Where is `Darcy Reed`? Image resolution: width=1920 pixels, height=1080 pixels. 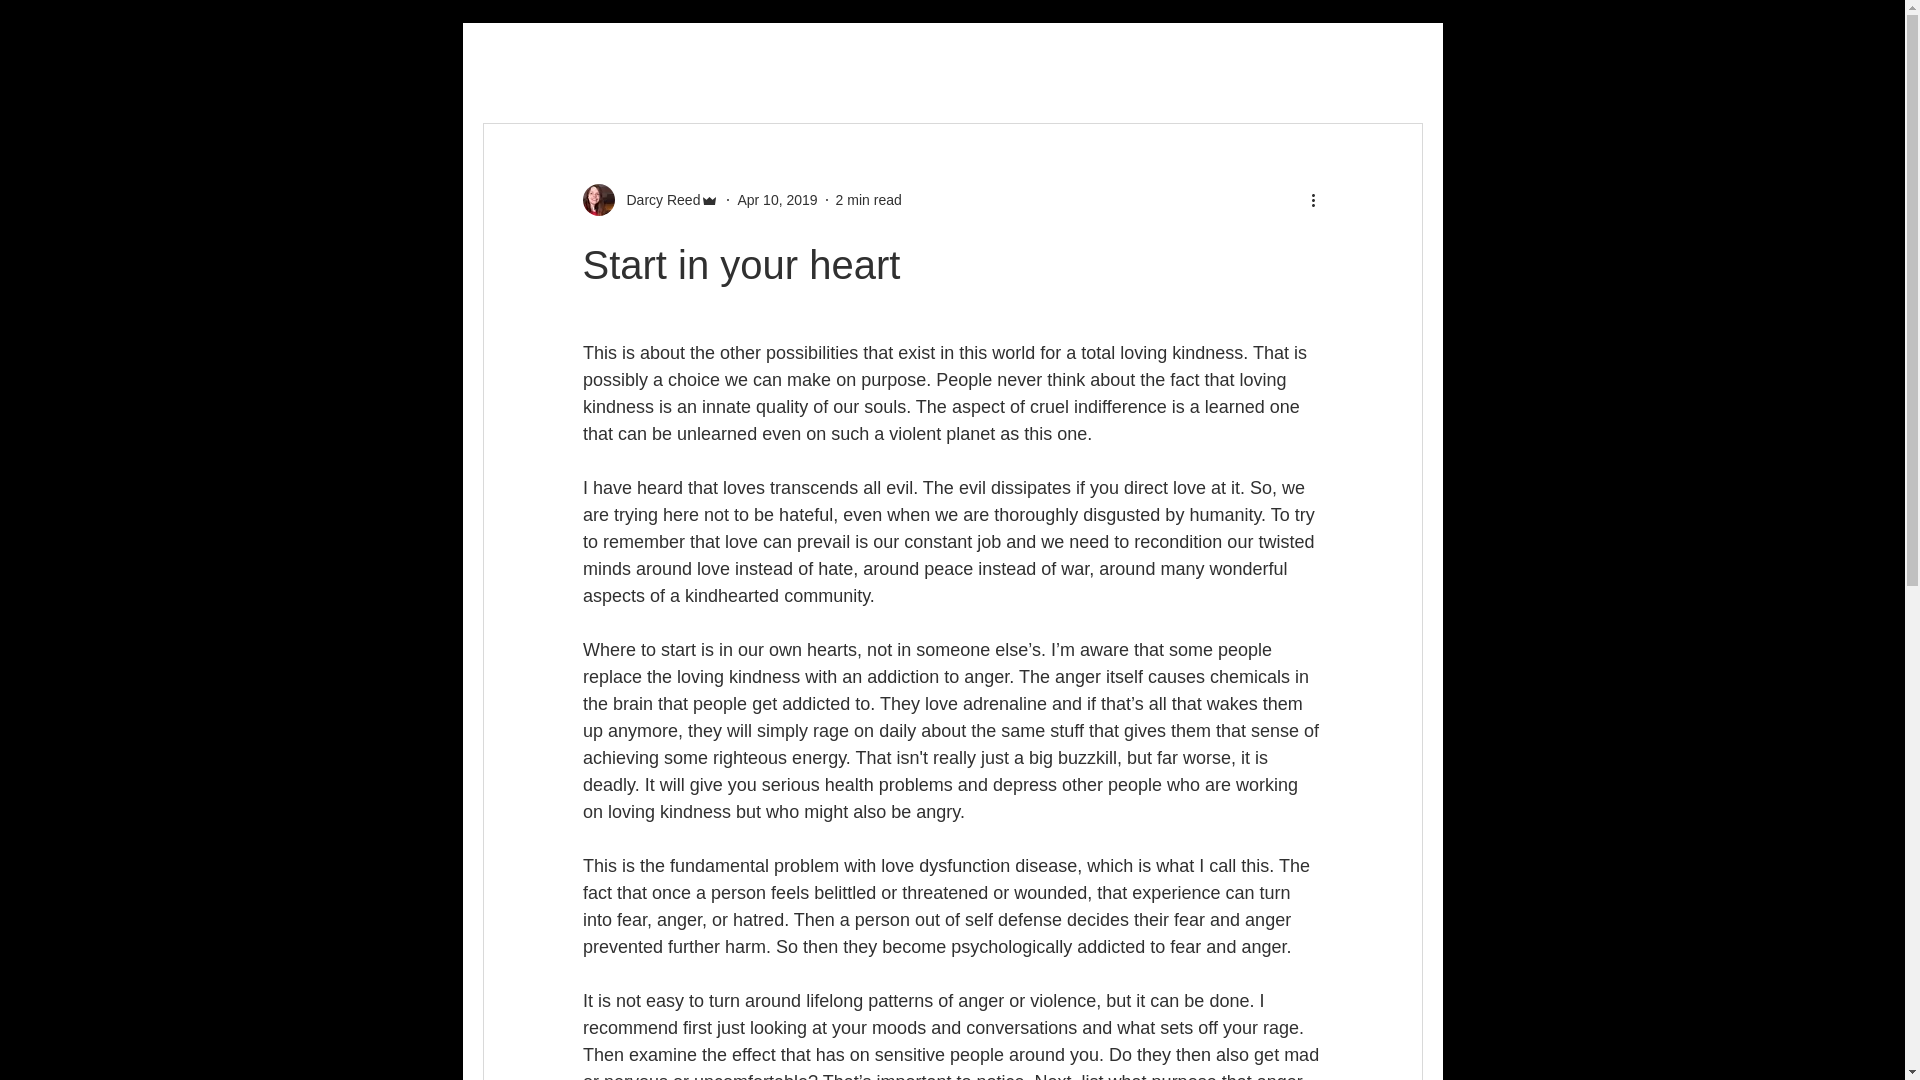
Darcy Reed is located at coordinates (657, 200).